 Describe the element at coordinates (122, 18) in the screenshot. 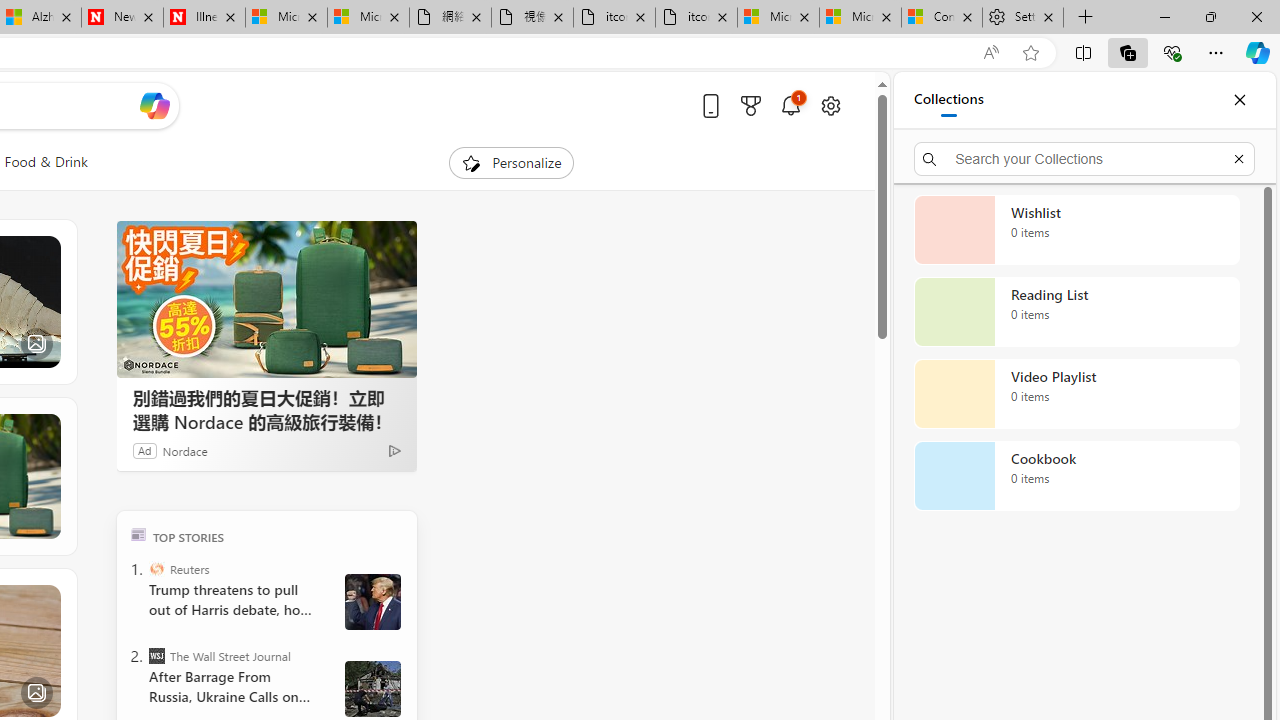

I see `Newsweek - News, Analysis, Politics, Business, Technology` at that location.